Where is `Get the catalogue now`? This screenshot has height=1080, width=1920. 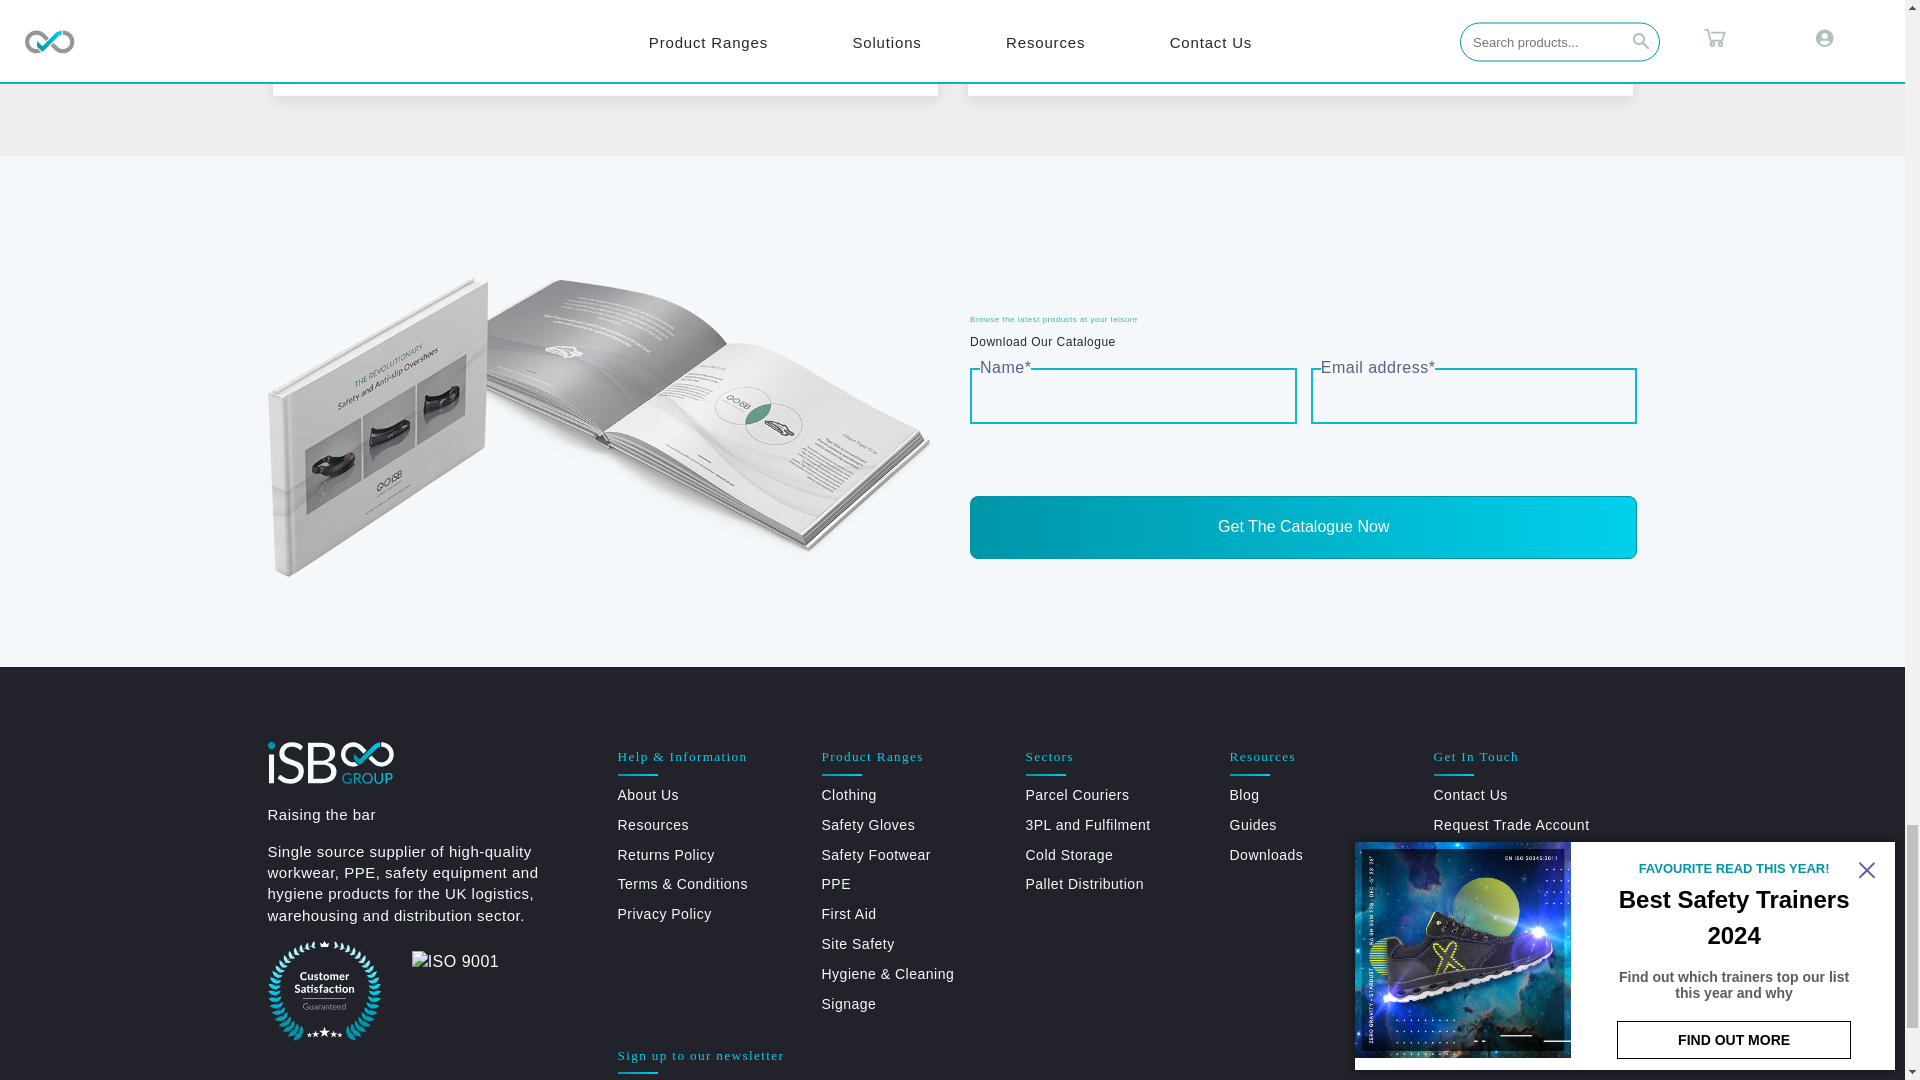
Get the catalogue now is located at coordinates (1303, 527).